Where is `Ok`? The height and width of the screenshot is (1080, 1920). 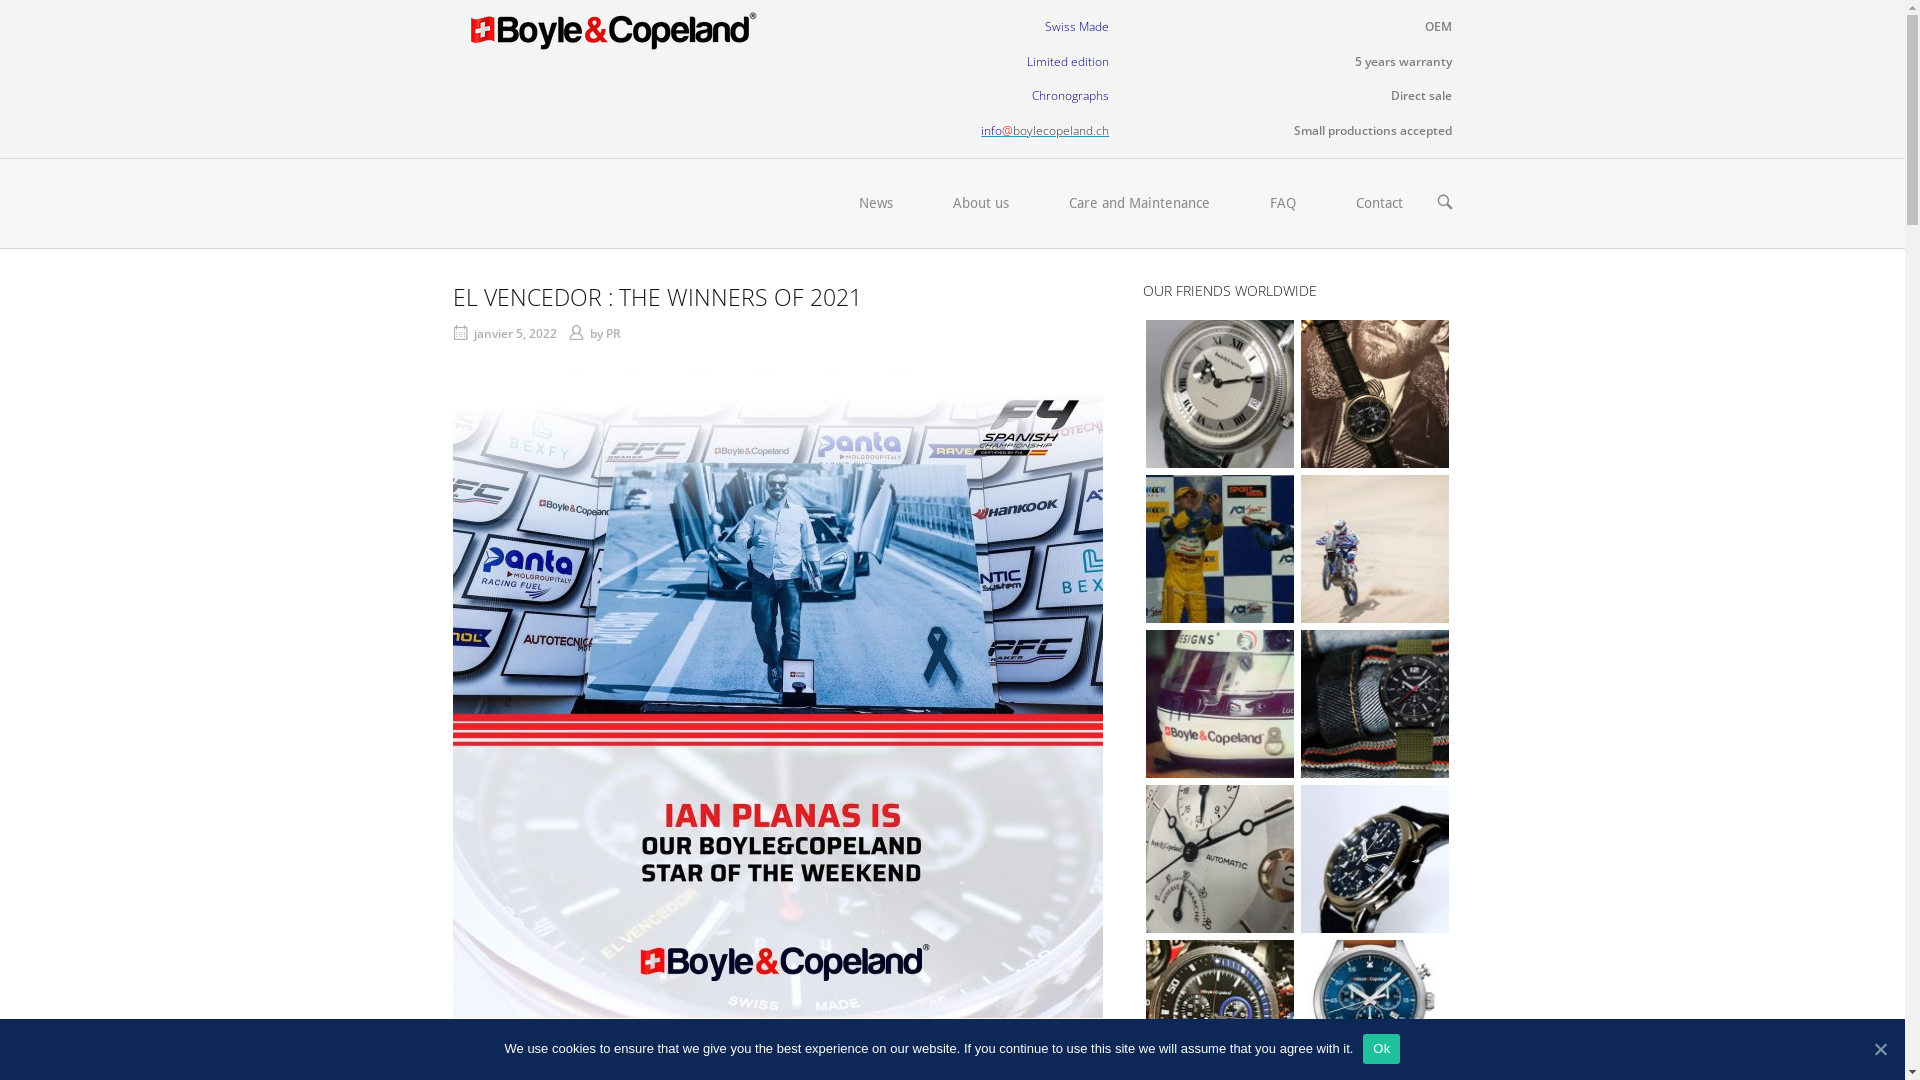 Ok is located at coordinates (1382, 1049).